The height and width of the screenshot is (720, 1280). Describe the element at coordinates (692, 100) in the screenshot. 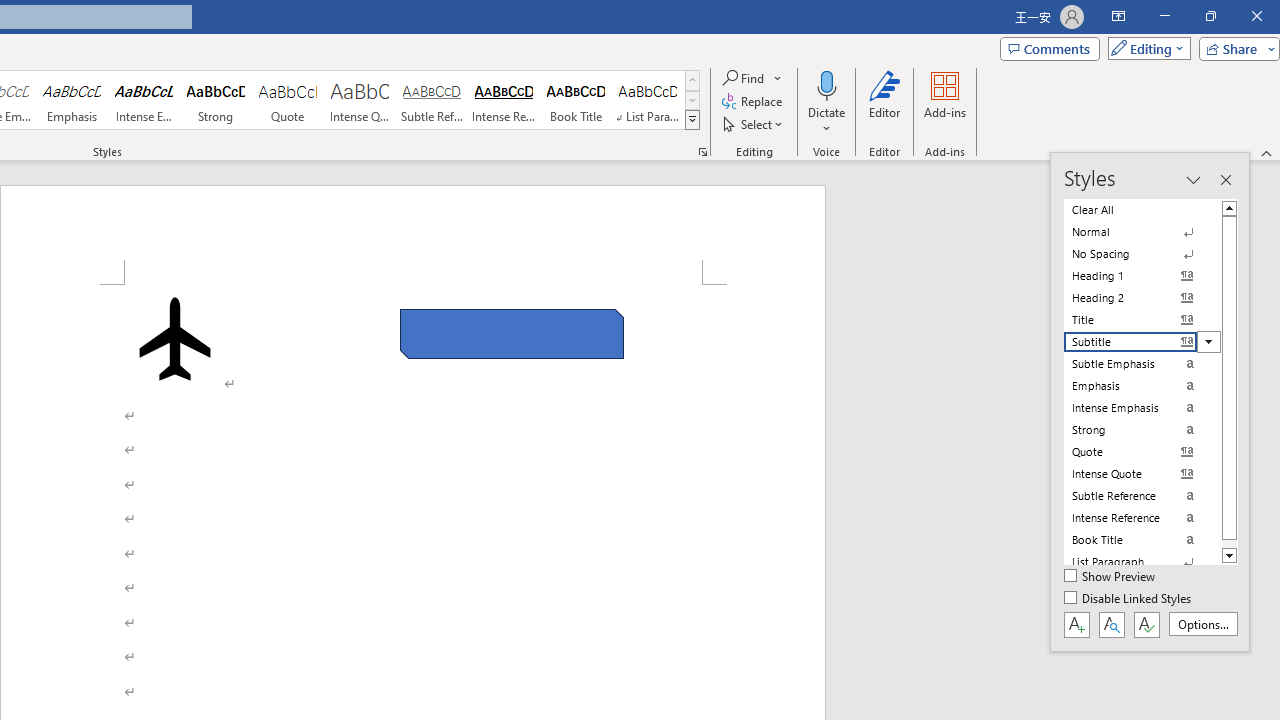

I see `Row Down` at that location.